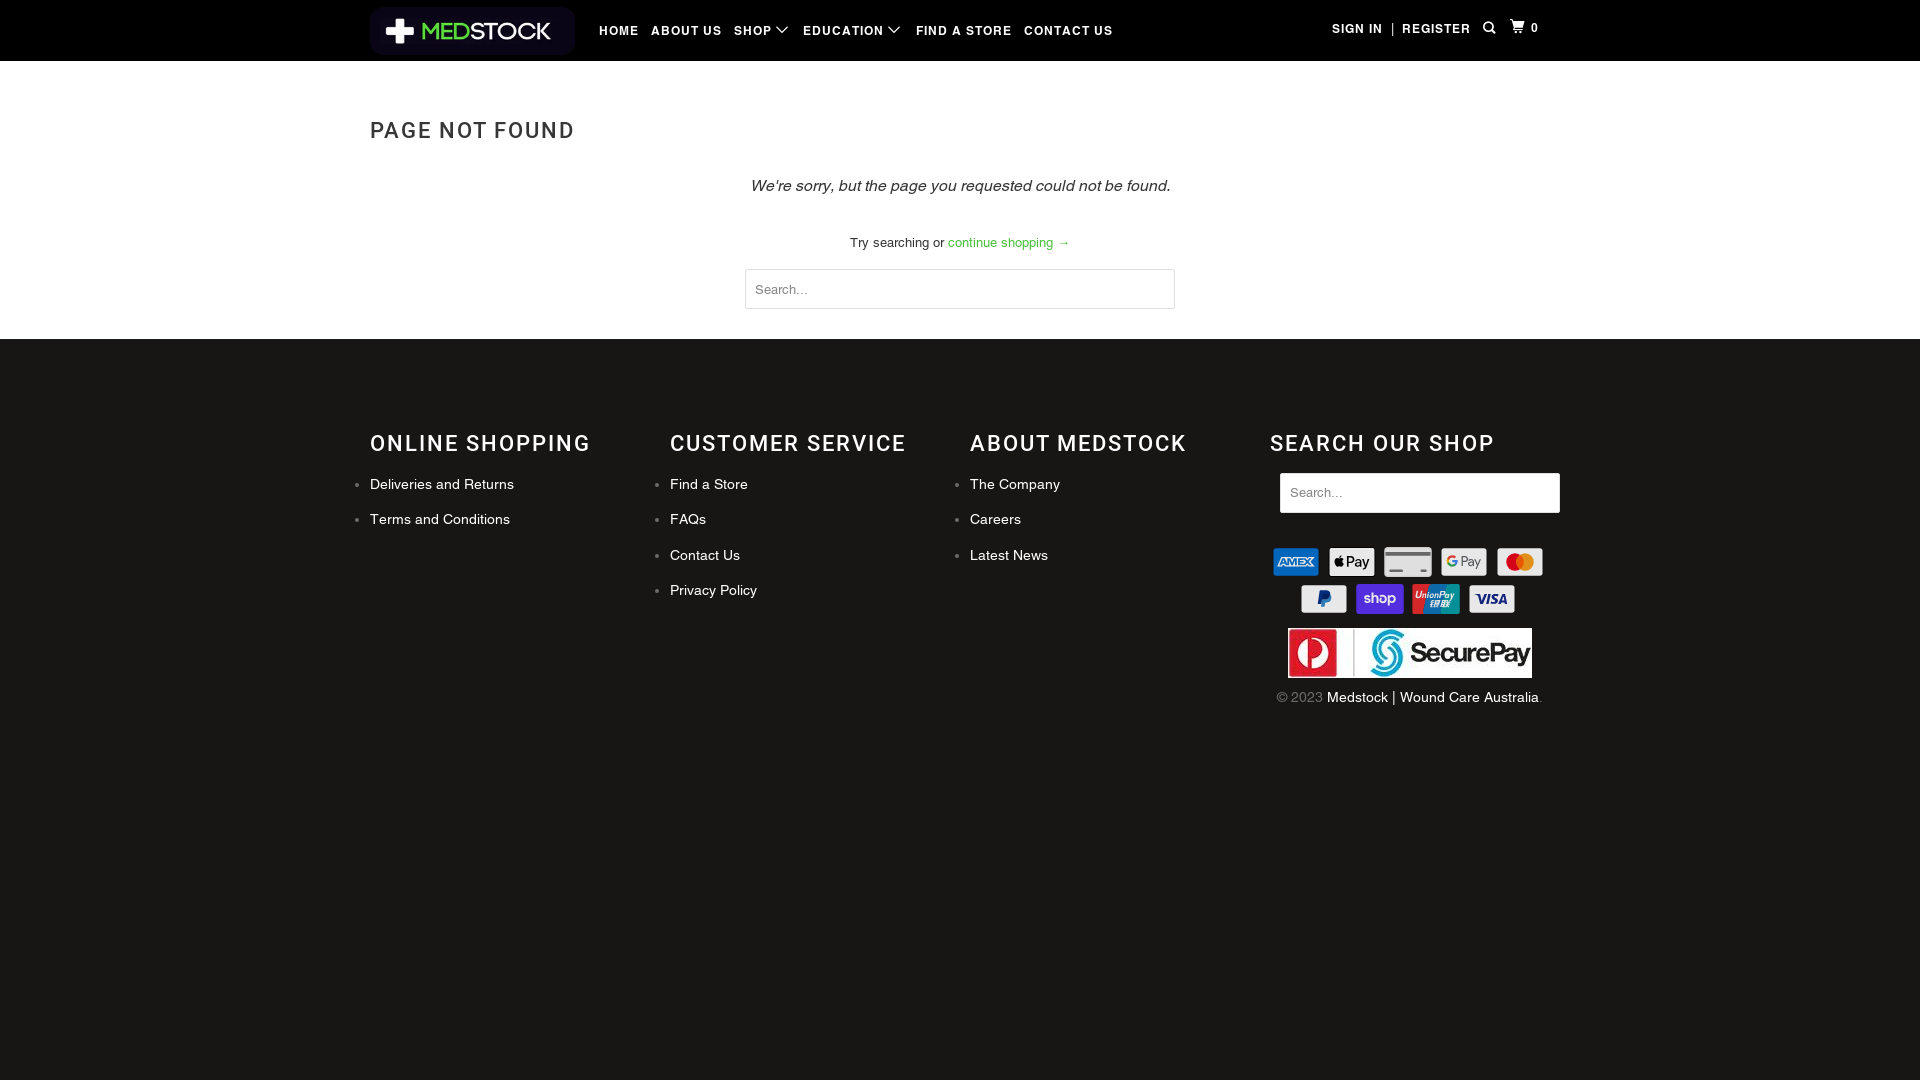 The height and width of the screenshot is (1080, 1920). Describe the element at coordinates (442, 484) in the screenshot. I see `Deliveries and Returns` at that location.